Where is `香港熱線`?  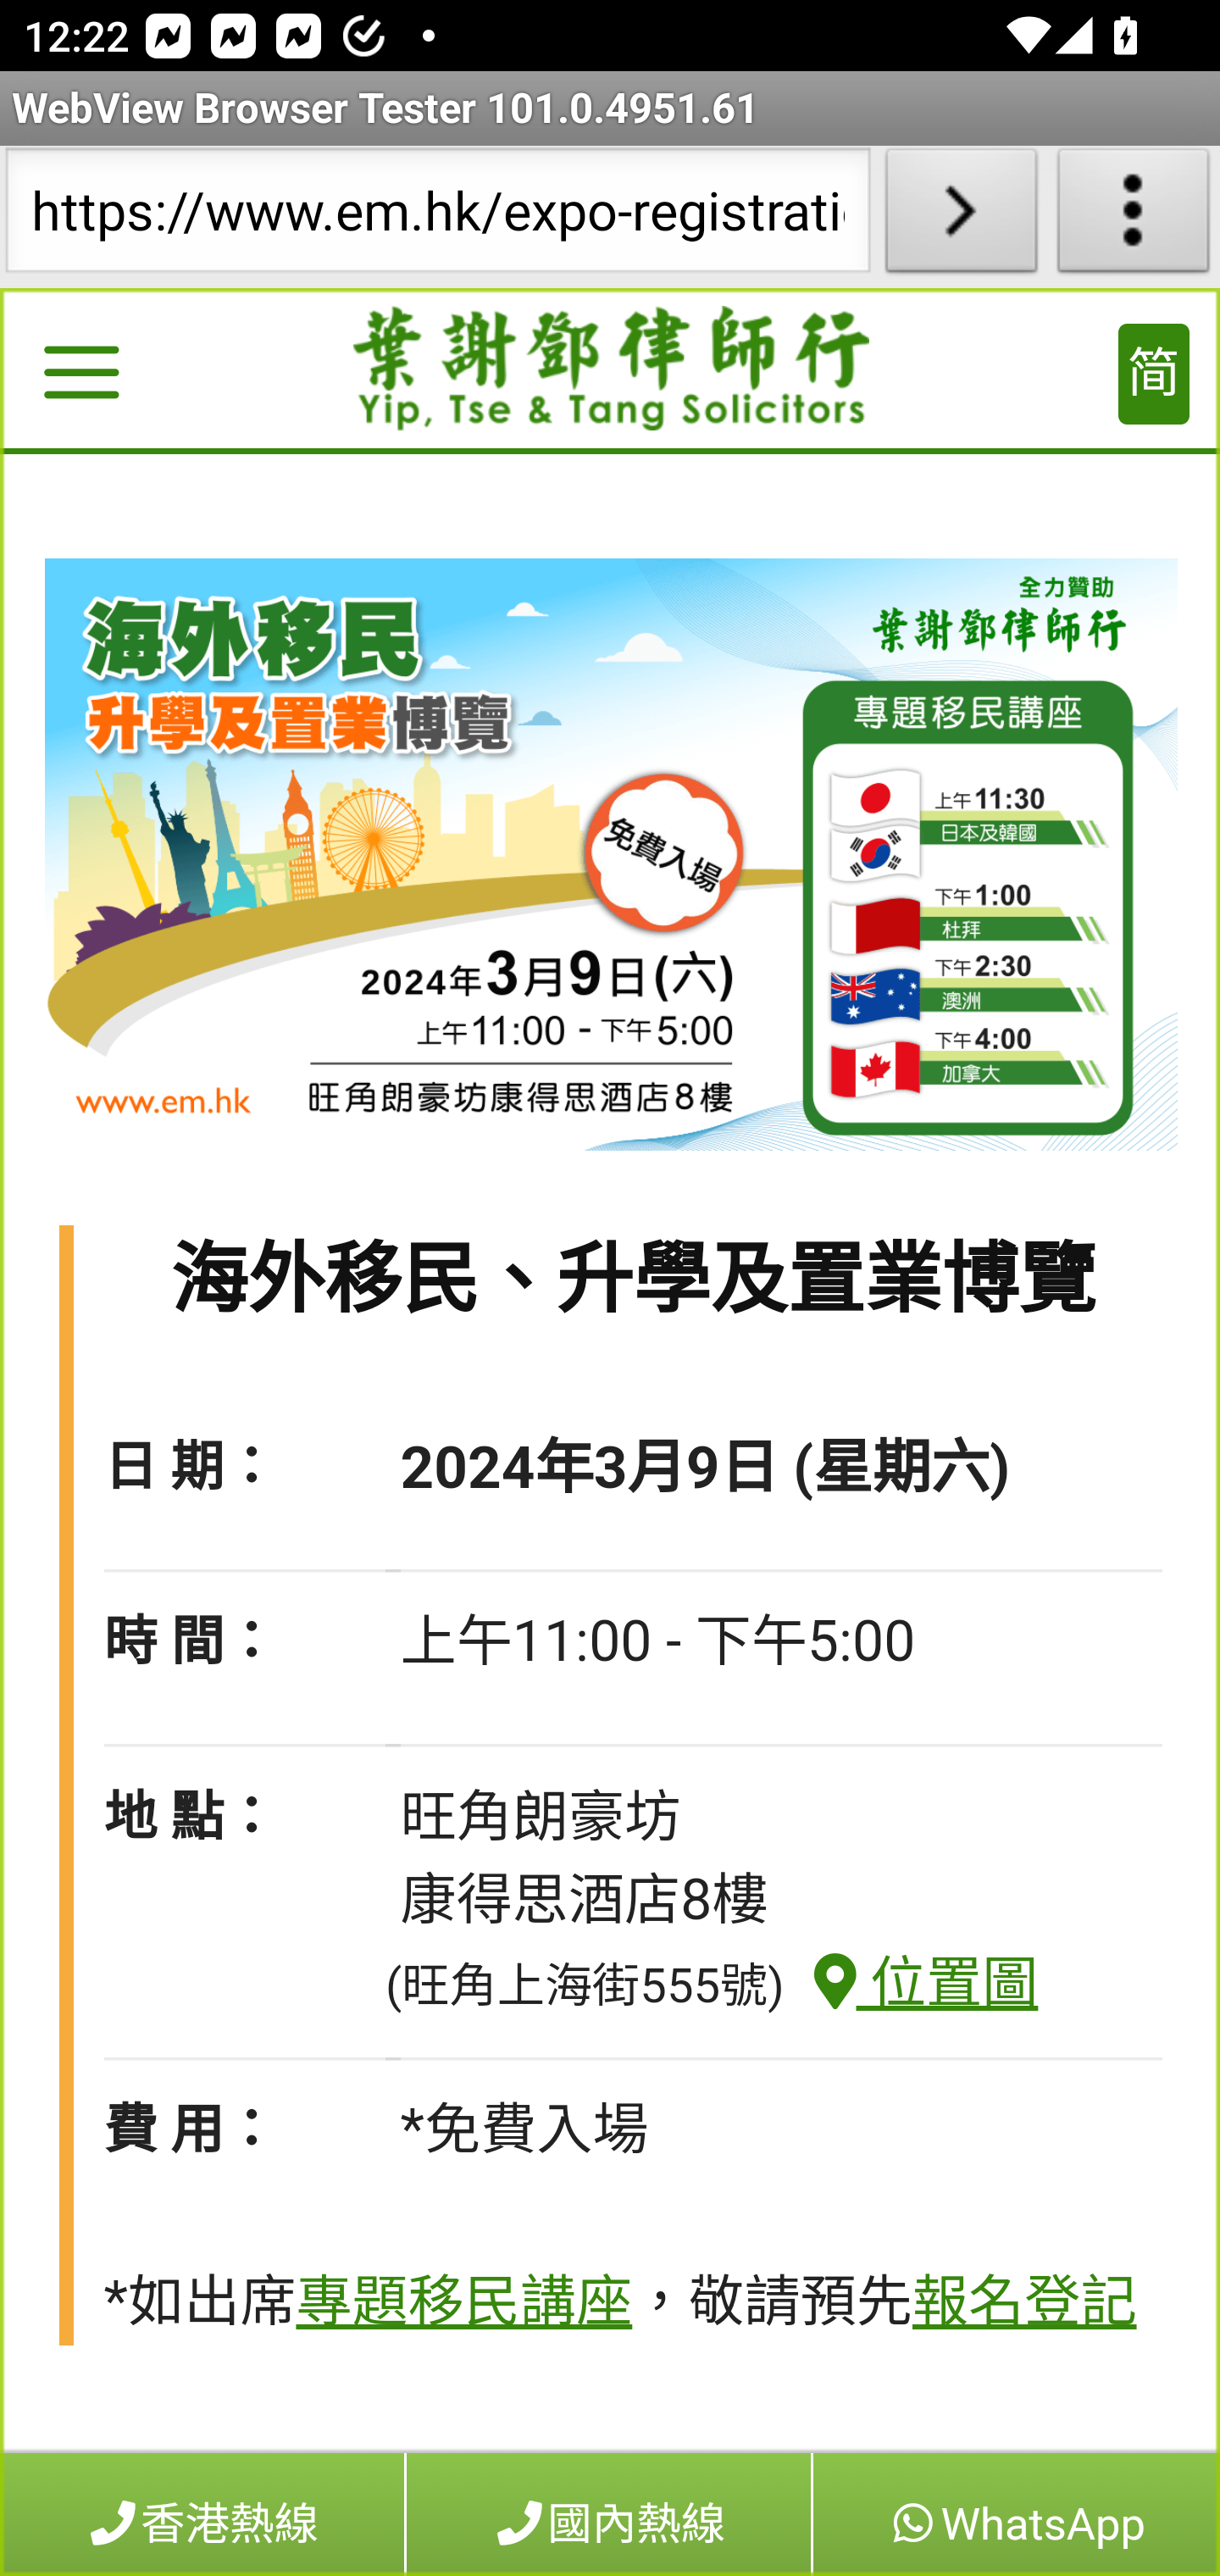
香港熱線 is located at coordinates (203, 2514).